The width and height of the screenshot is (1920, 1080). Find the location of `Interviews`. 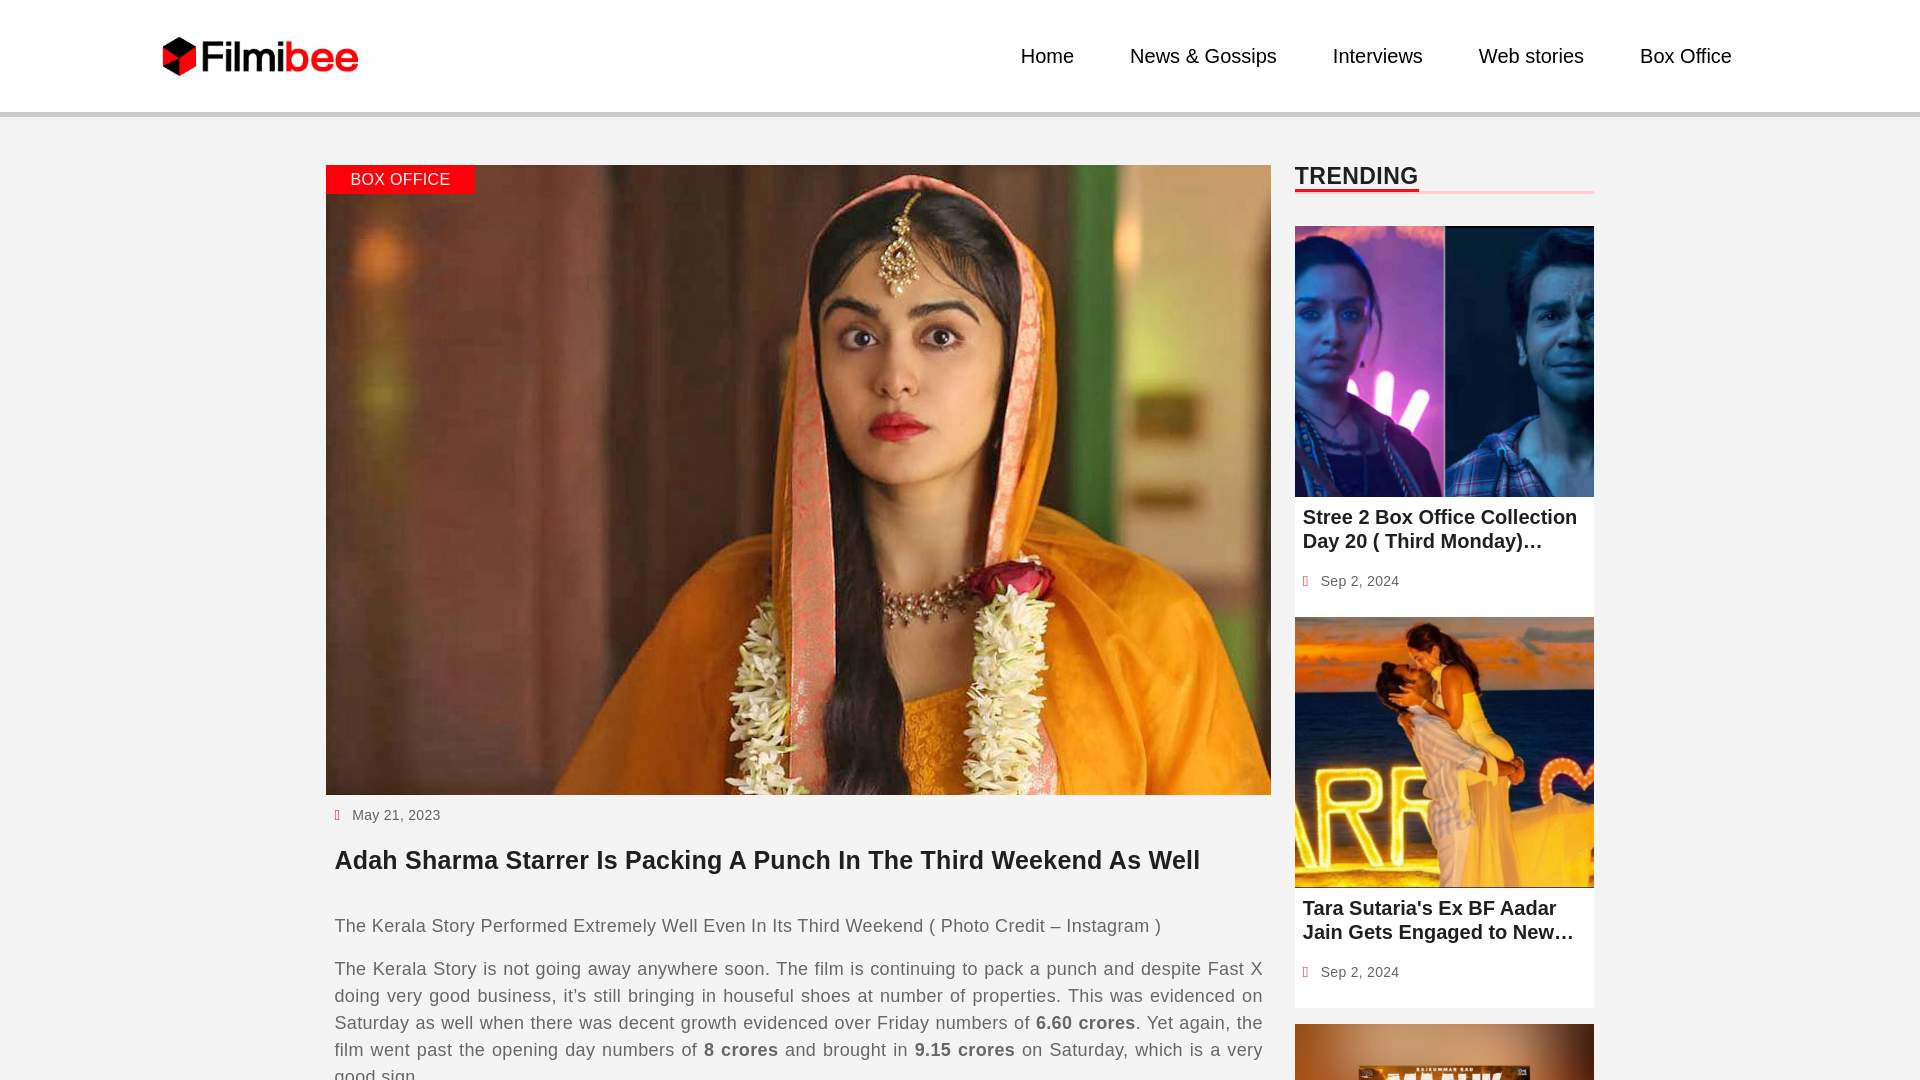

Interviews is located at coordinates (1377, 56).